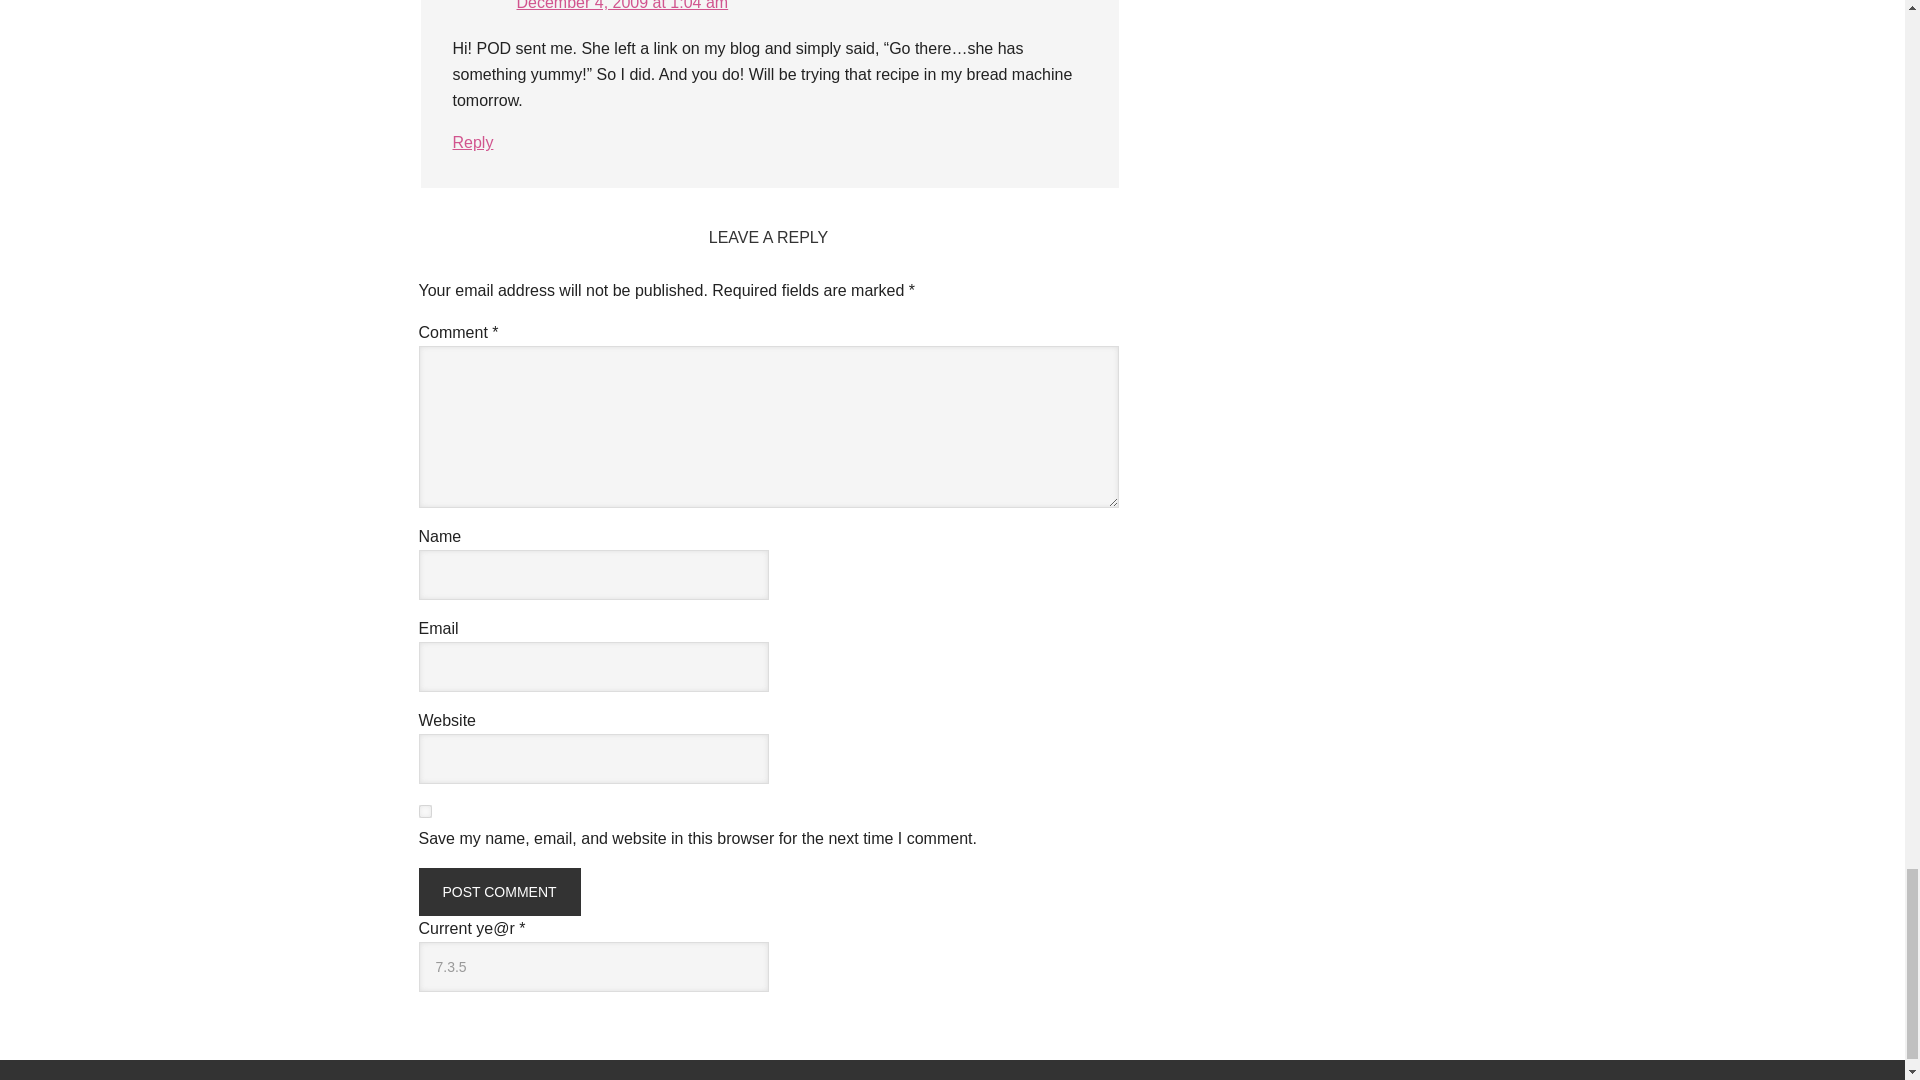  I want to click on yes, so click(424, 810).